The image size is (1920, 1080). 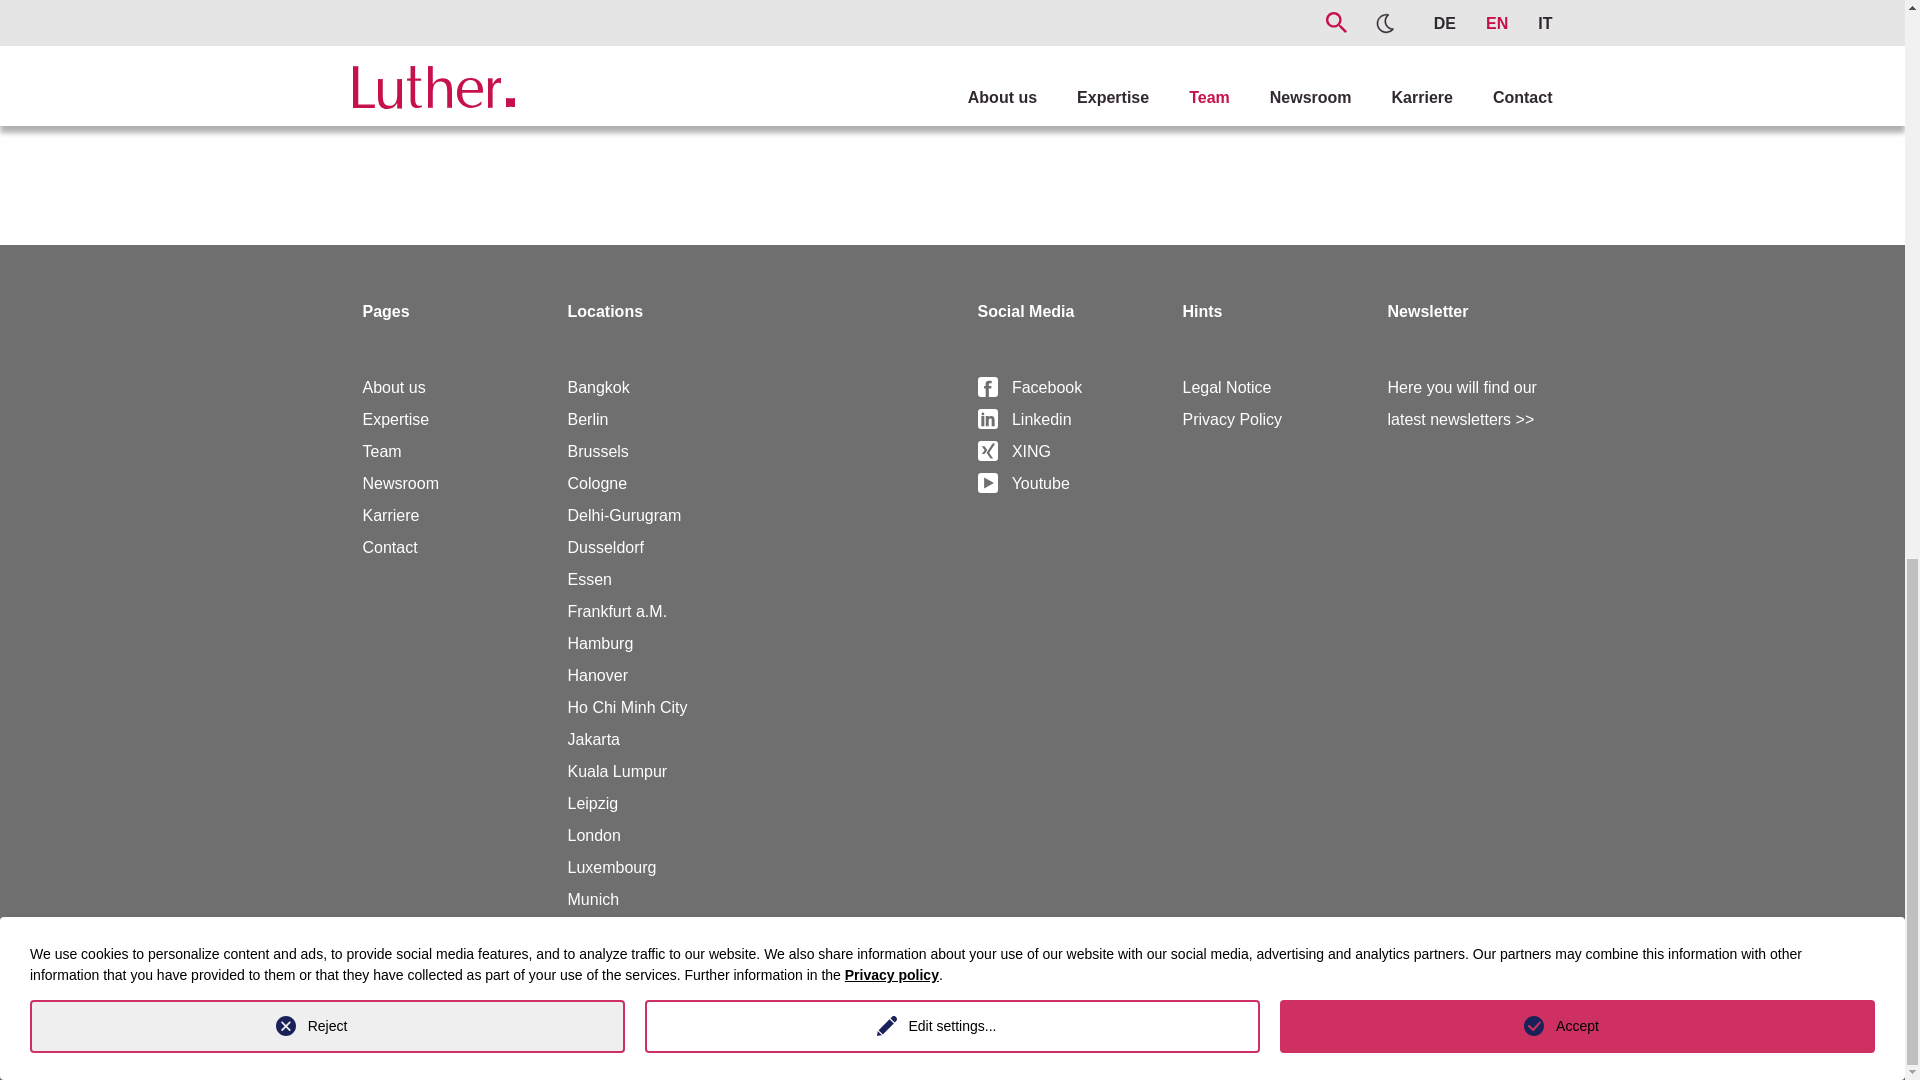 What do you see at coordinates (628, 707) in the screenshot?
I see `Ho Chi Minh City` at bounding box center [628, 707].